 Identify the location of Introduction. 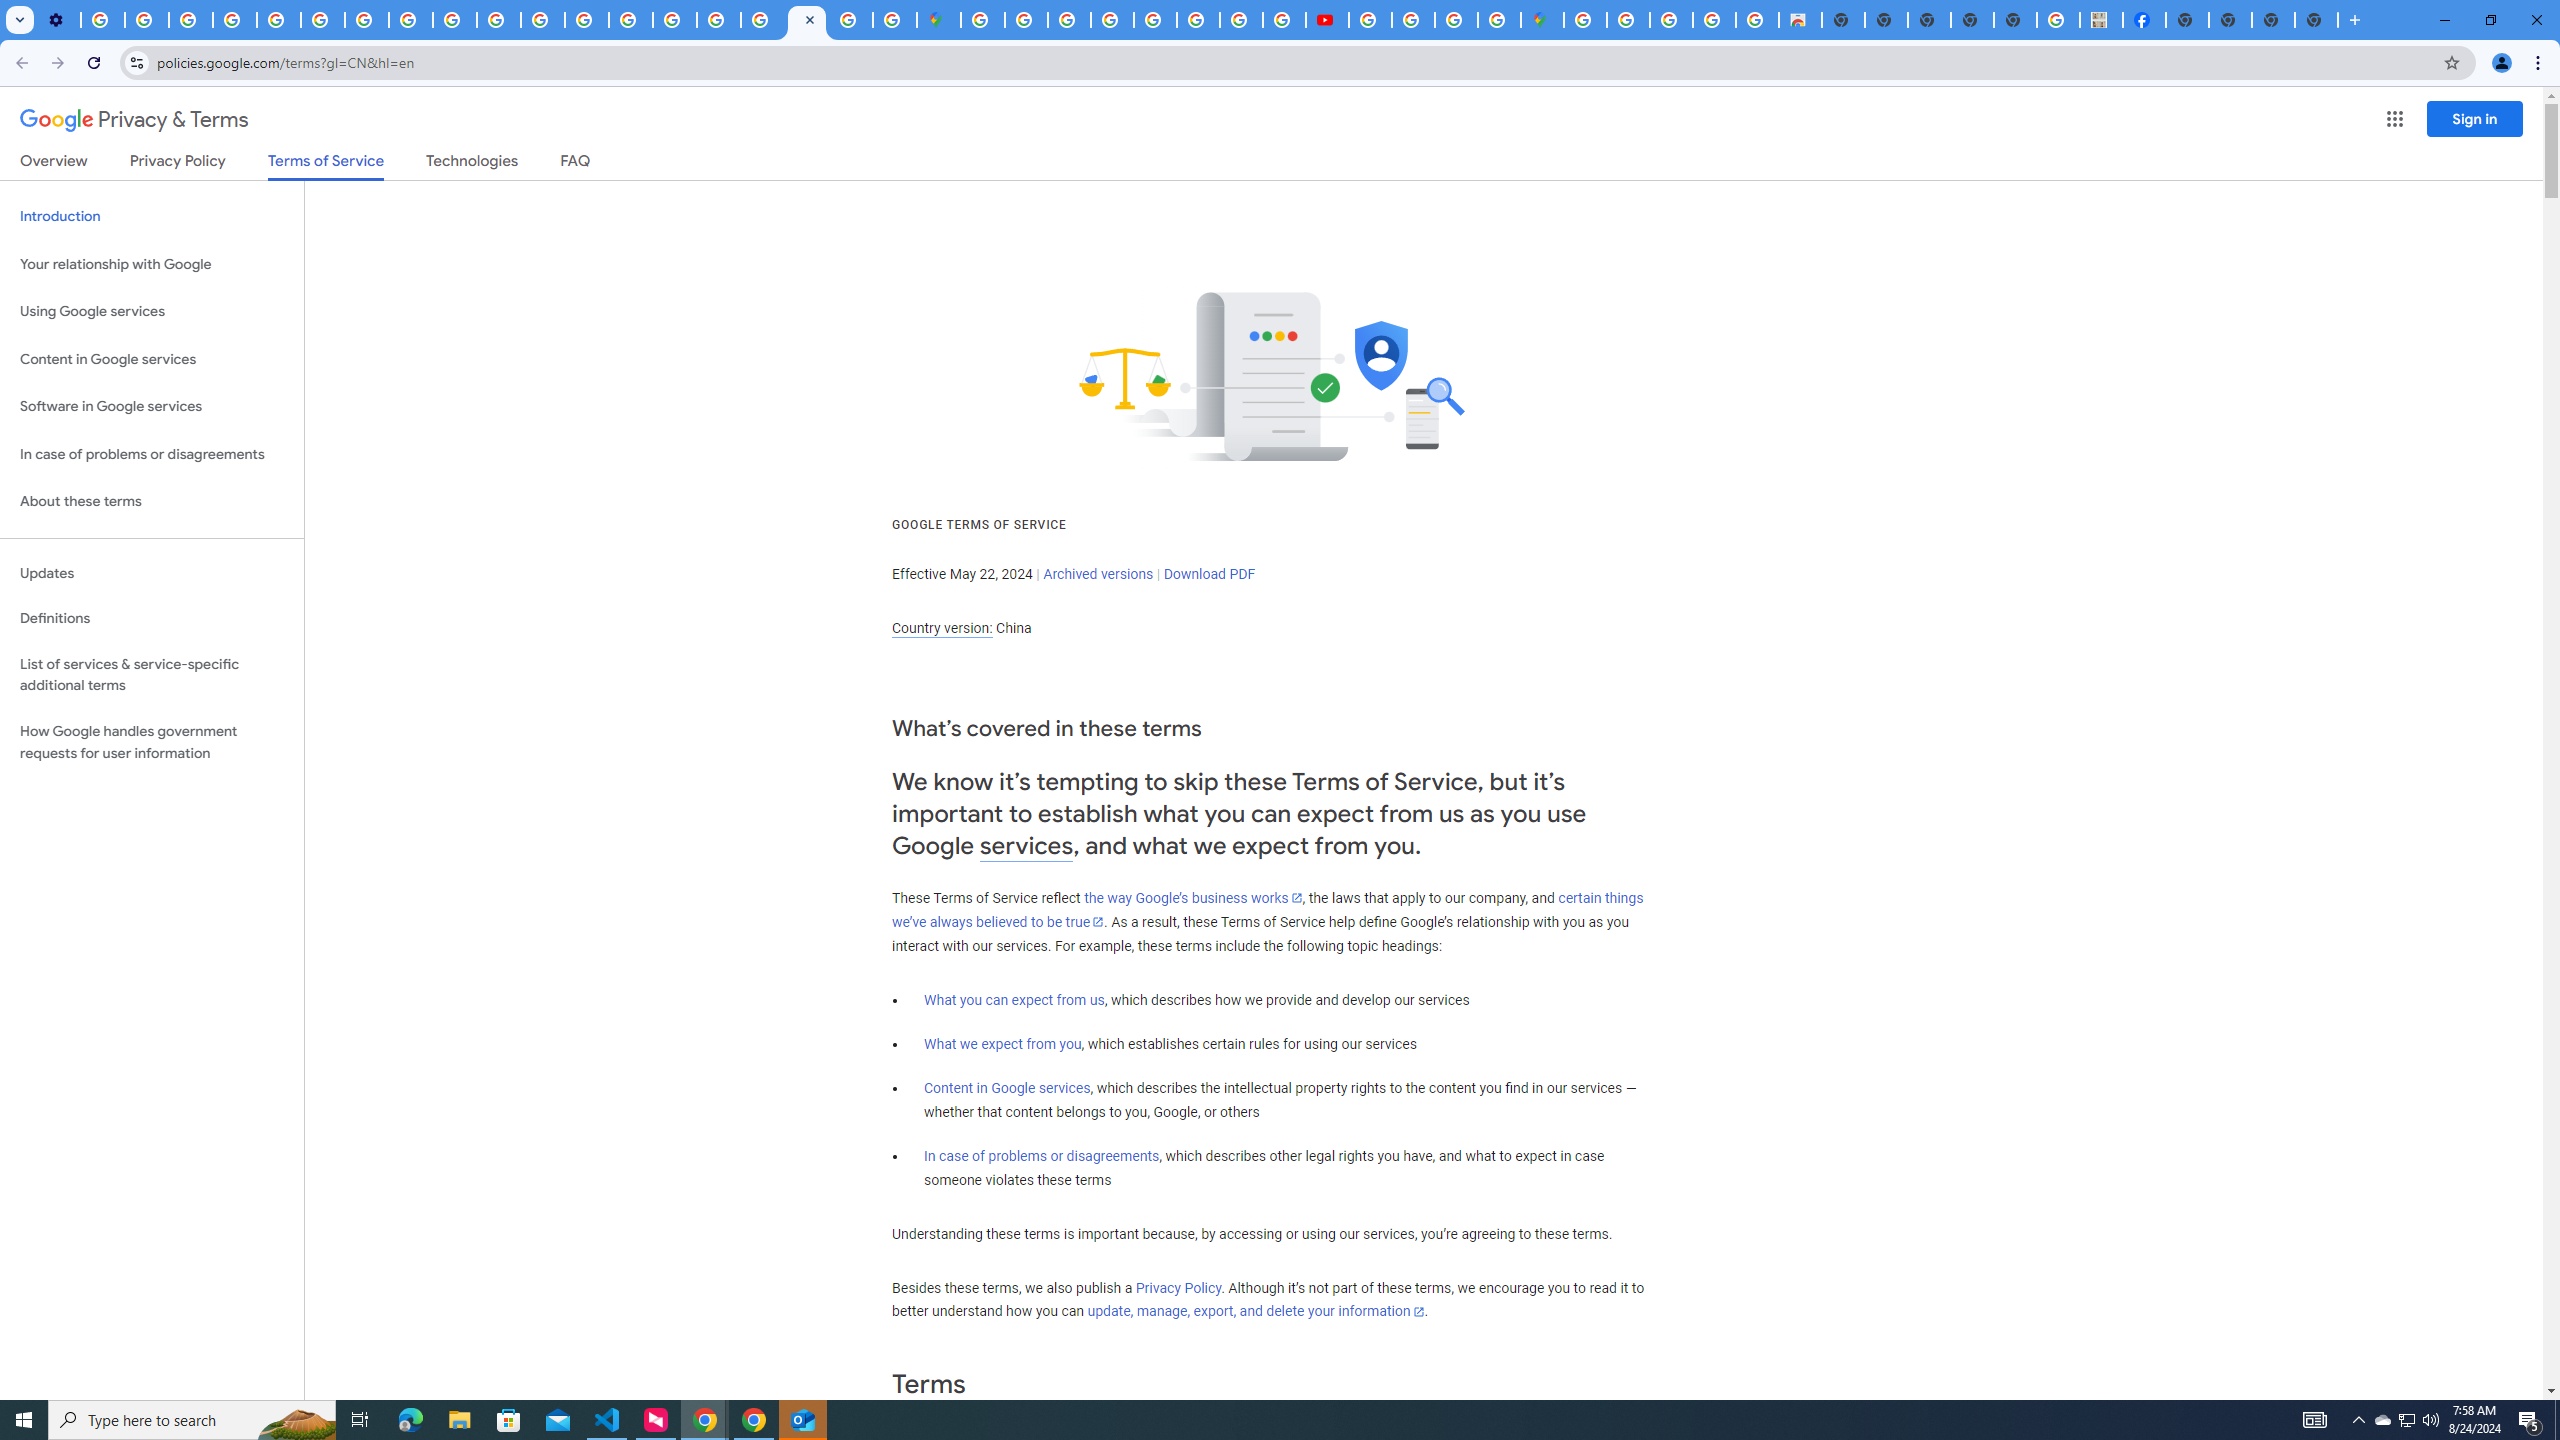
(152, 216).